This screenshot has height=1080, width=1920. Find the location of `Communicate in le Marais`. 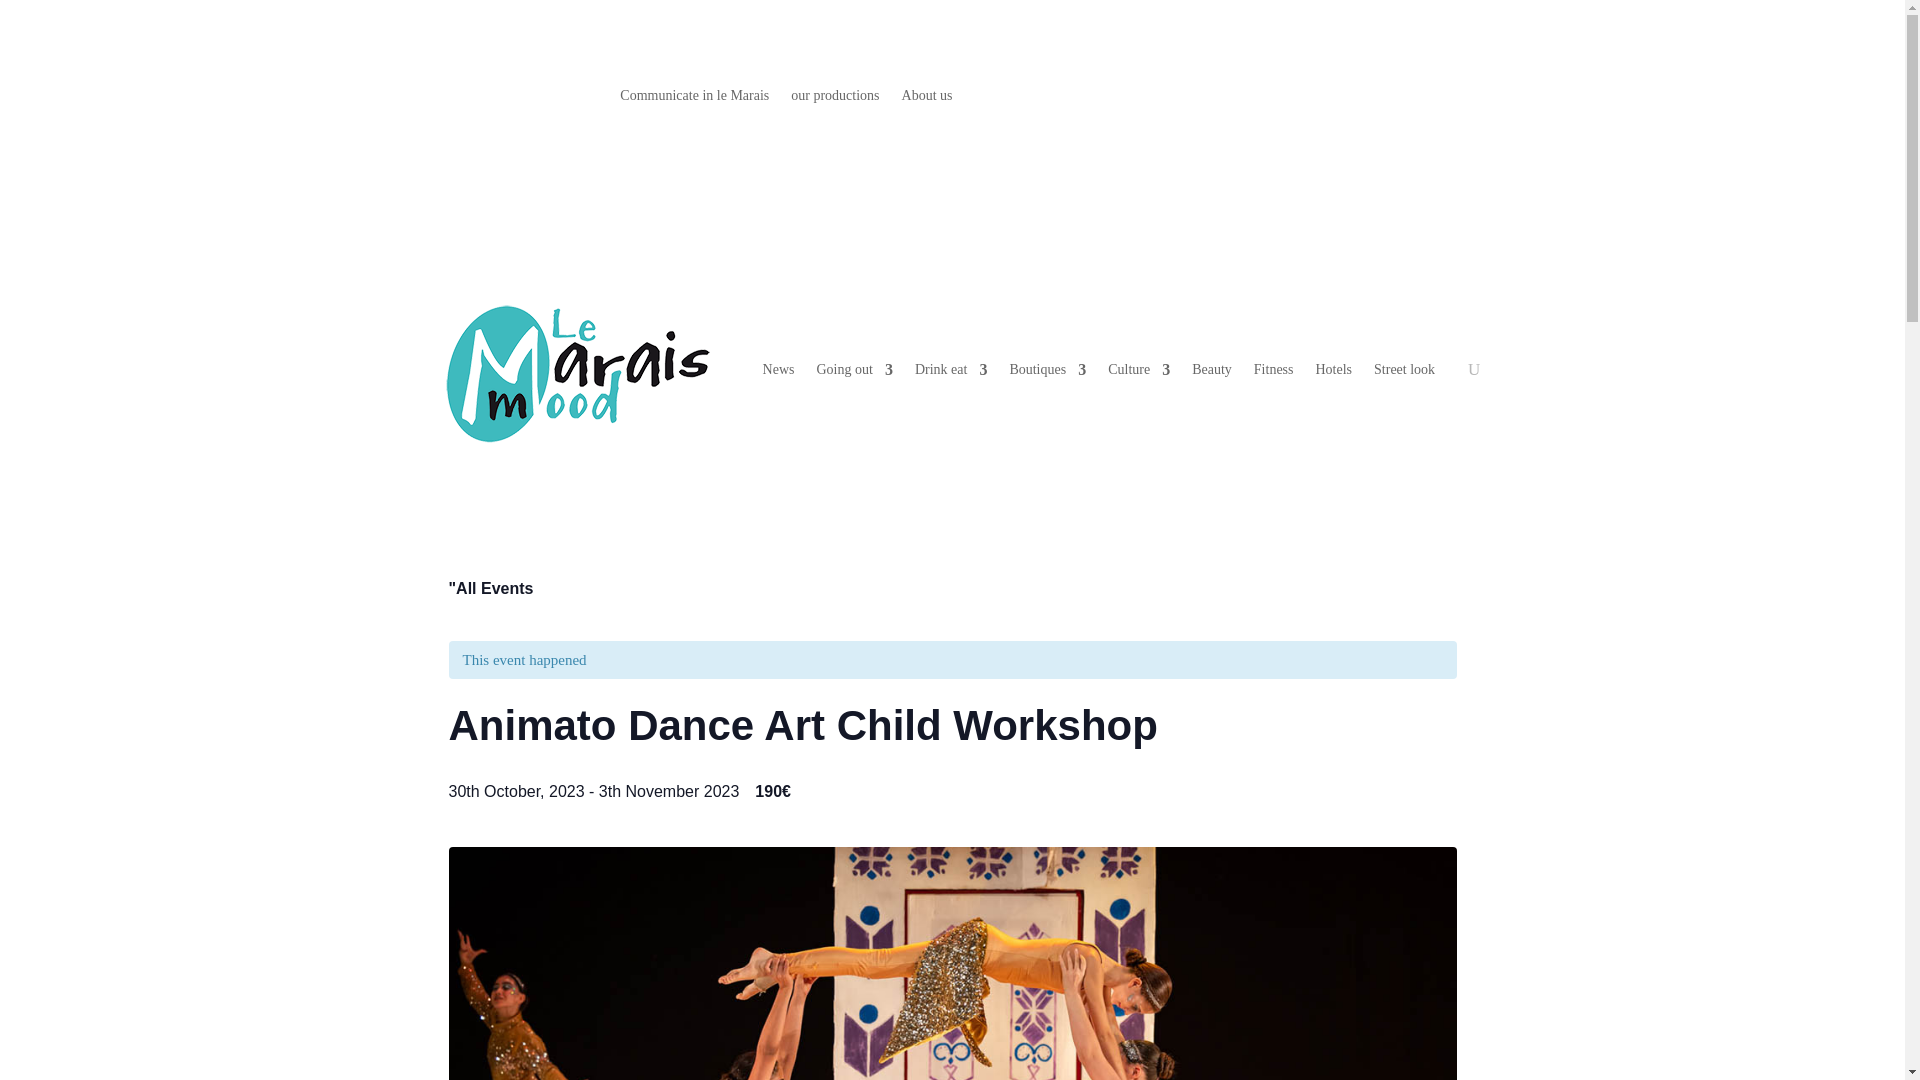

Communicate in le Marais is located at coordinates (694, 100).